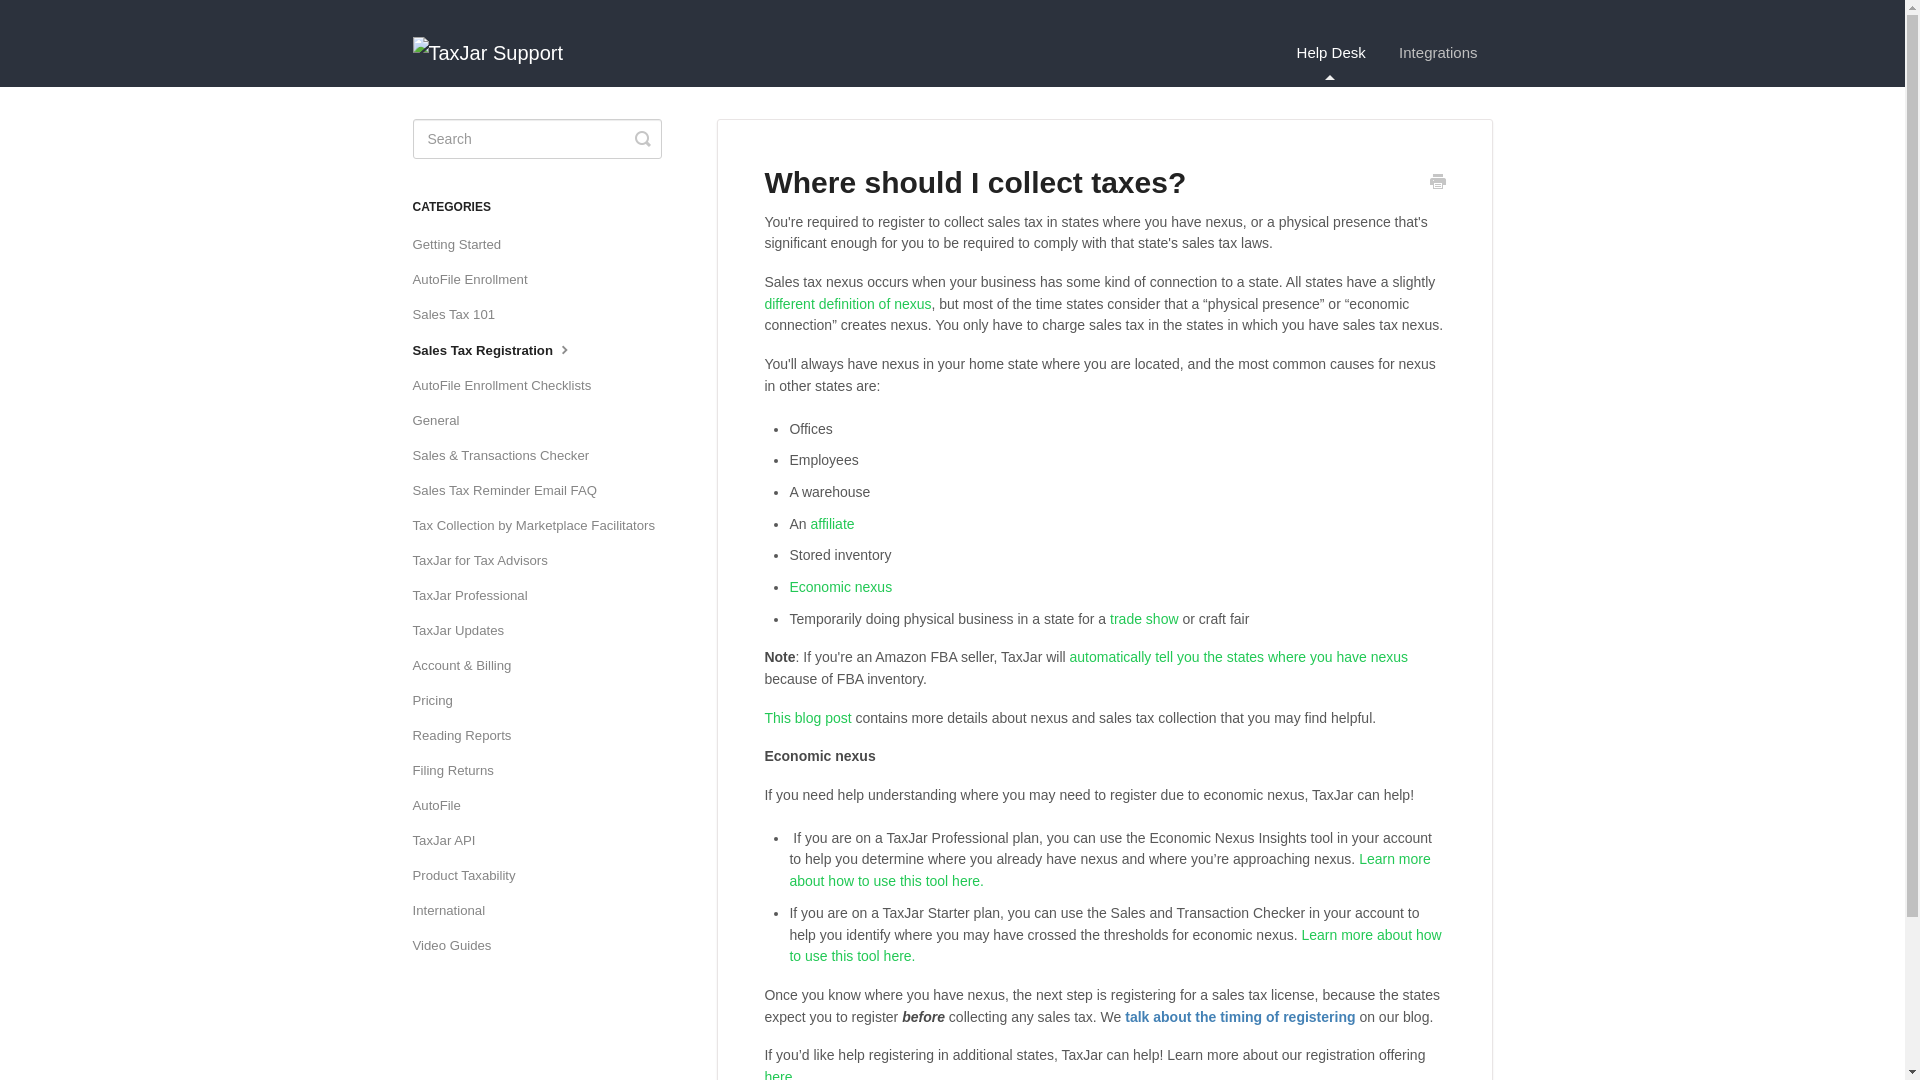 This screenshot has height=1080, width=1920. Describe the element at coordinates (511, 490) in the screenshot. I see `Sales Tax Reminder Email FAQ` at that location.